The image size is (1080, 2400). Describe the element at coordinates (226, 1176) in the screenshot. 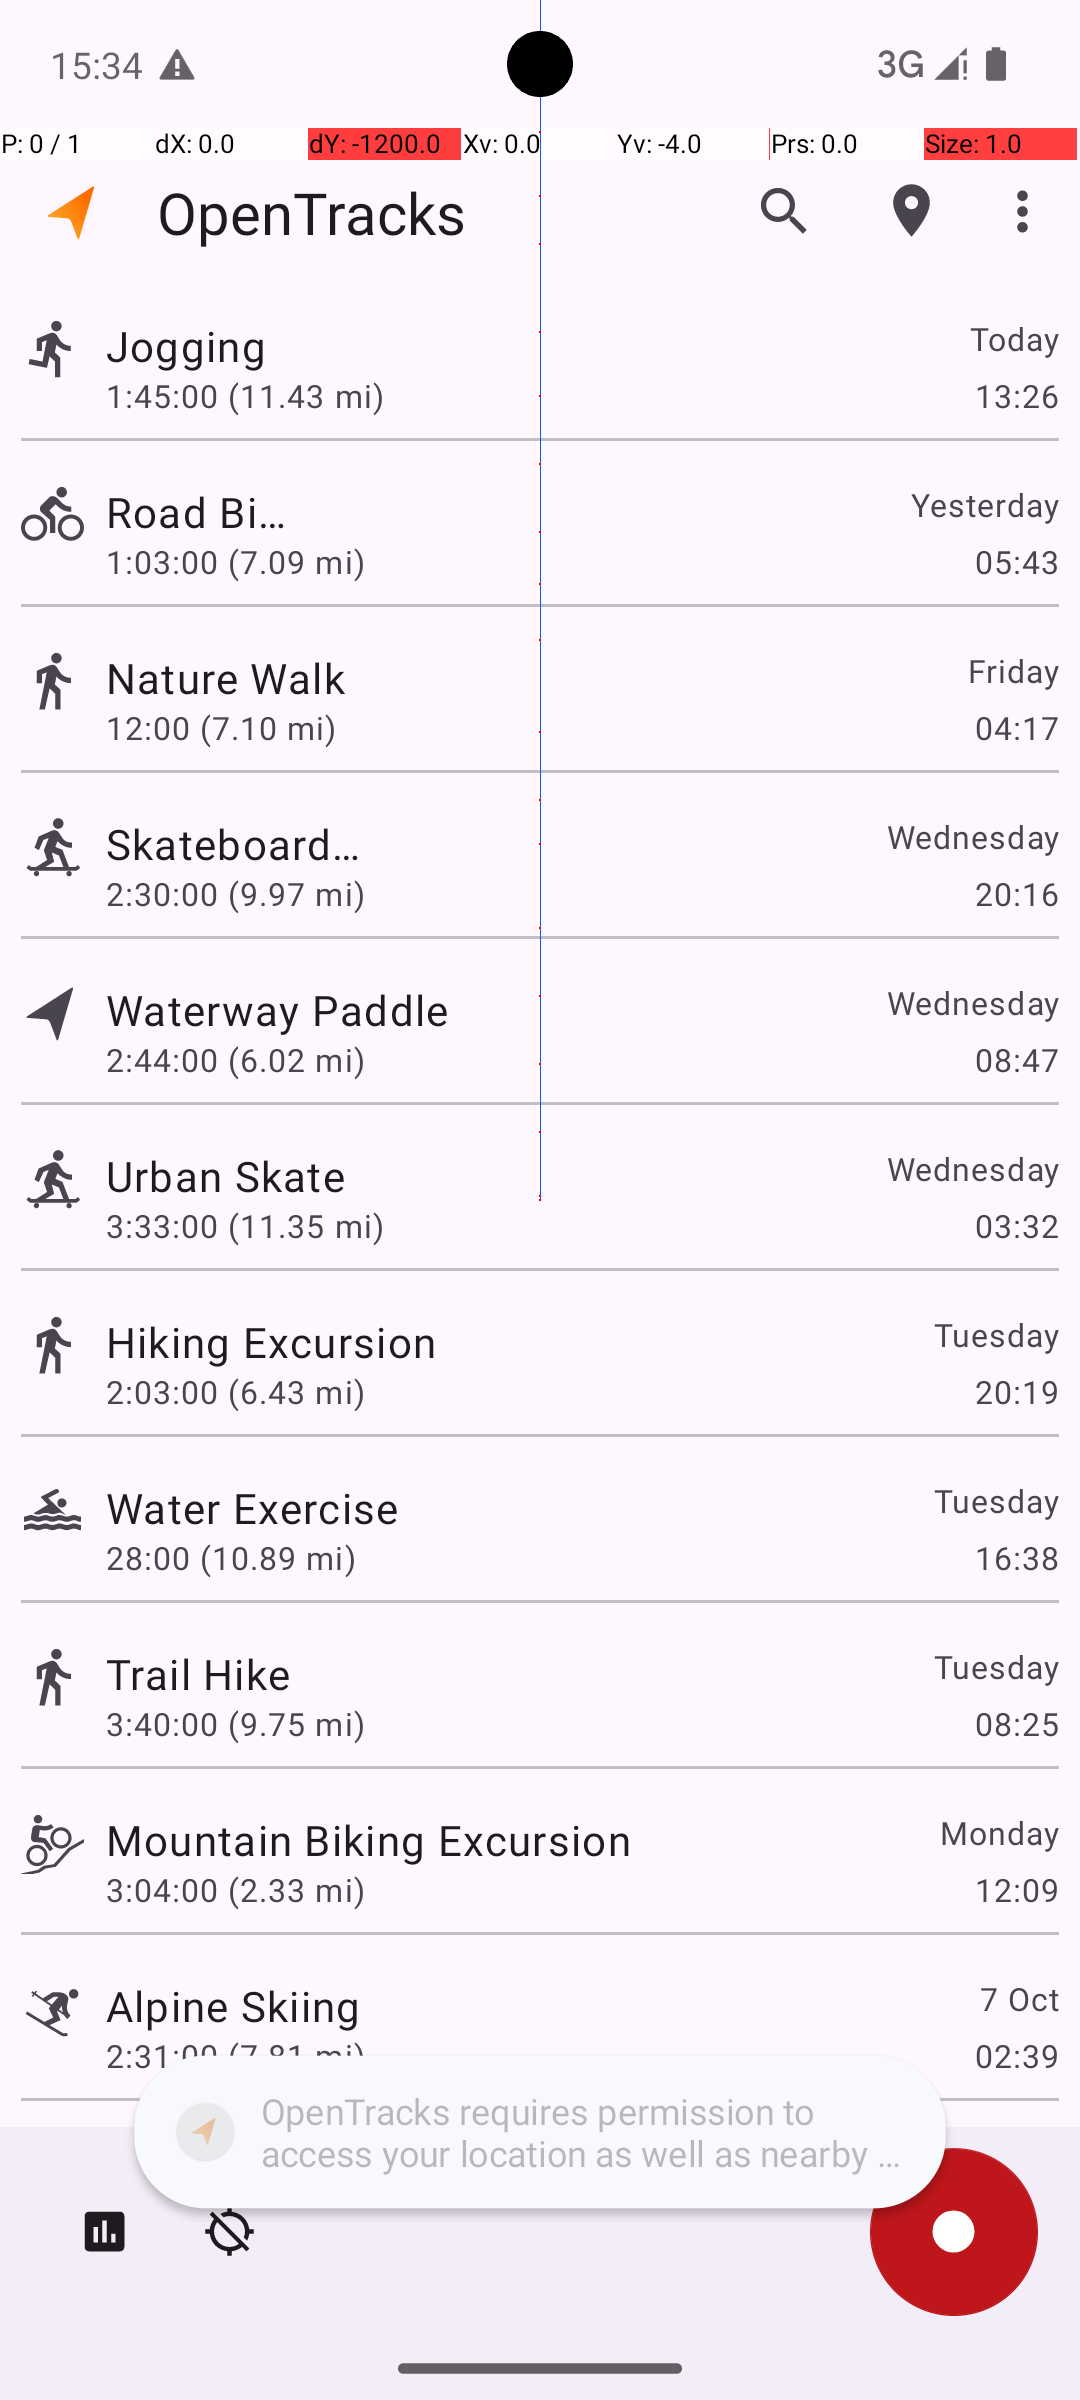

I see `Urban Skate` at that location.